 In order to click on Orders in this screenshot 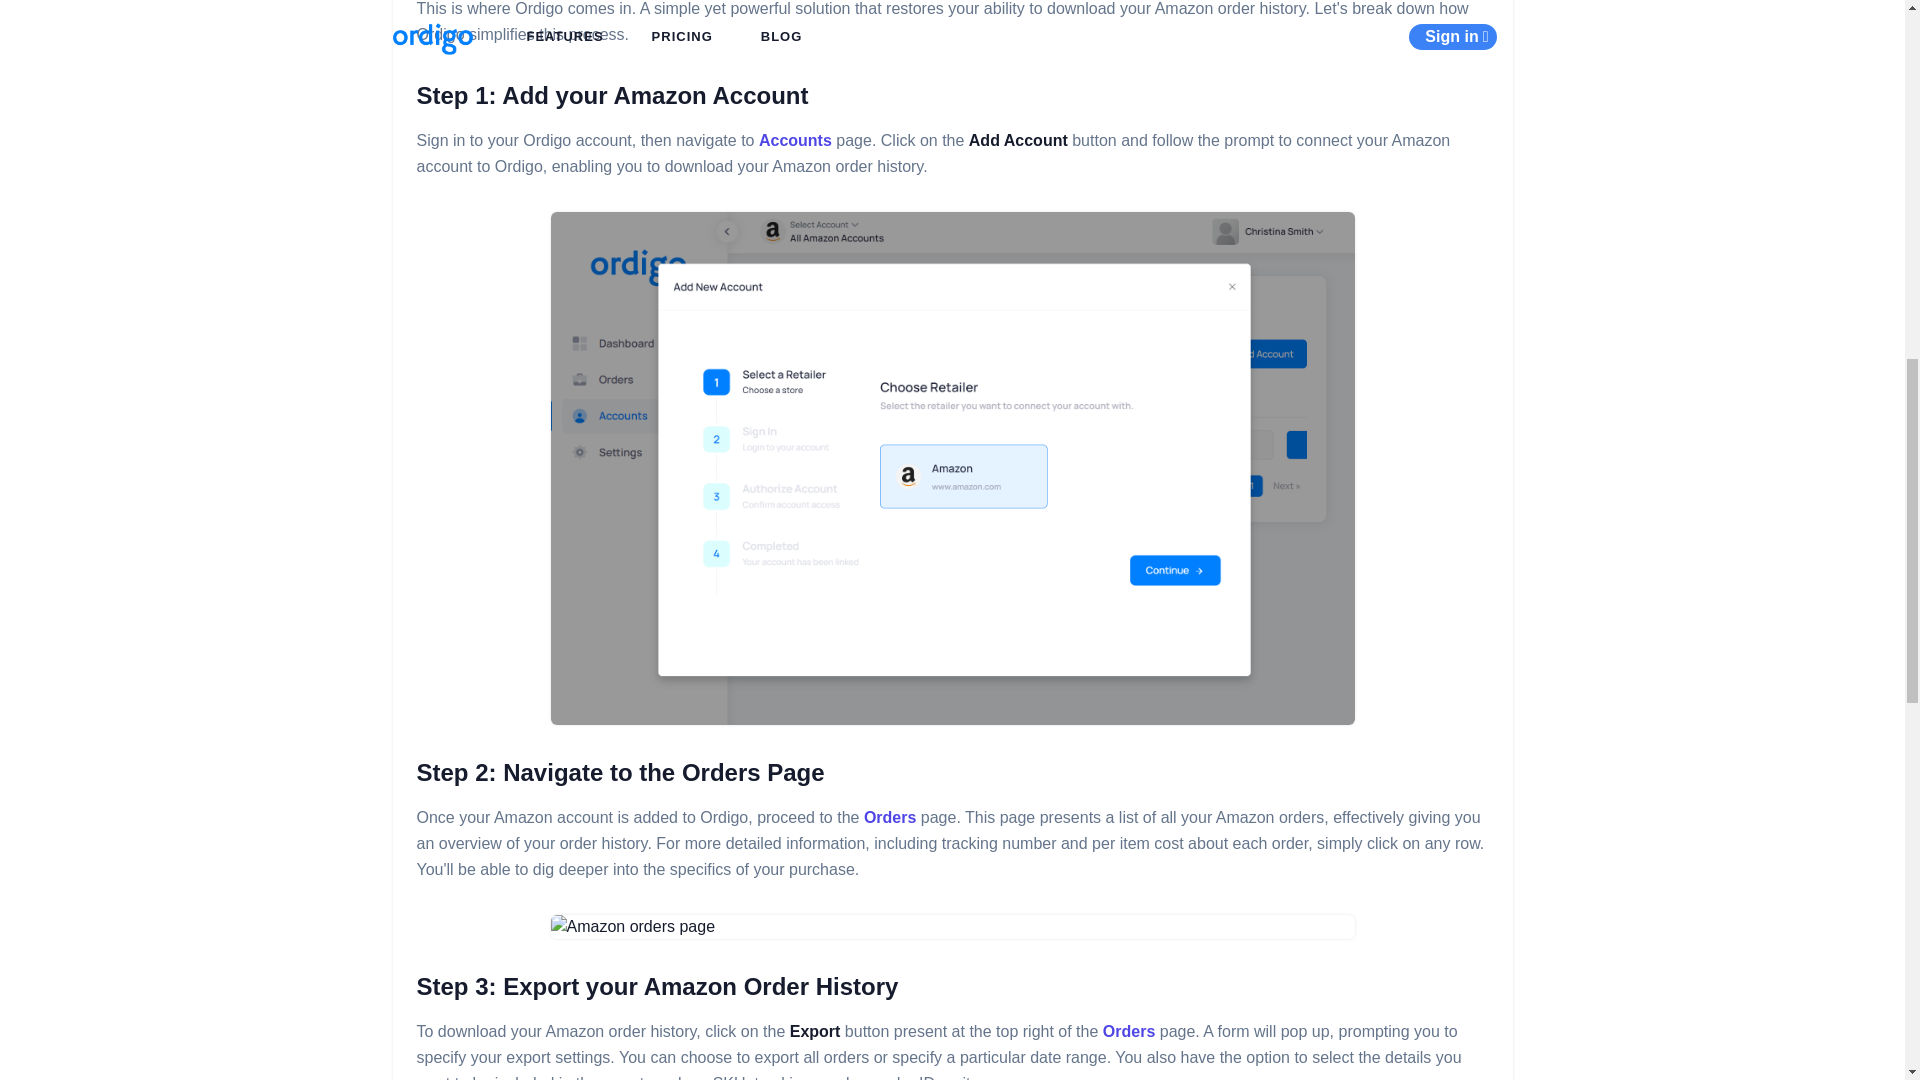, I will do `click(1128, 1031)`.